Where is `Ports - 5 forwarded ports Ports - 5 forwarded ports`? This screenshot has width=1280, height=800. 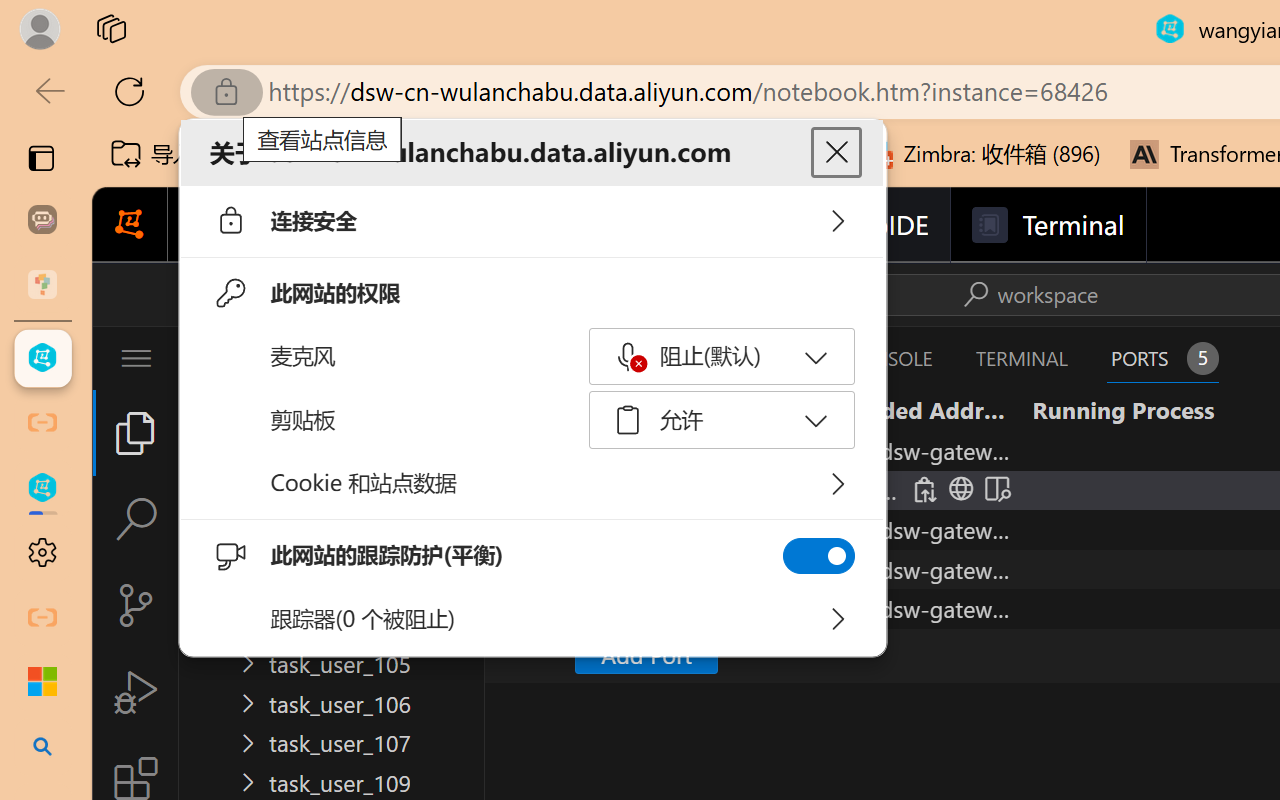 Ports - 5 forwarded ports Ports - 5 forwarded ports is located at coordinates (1162, 358).